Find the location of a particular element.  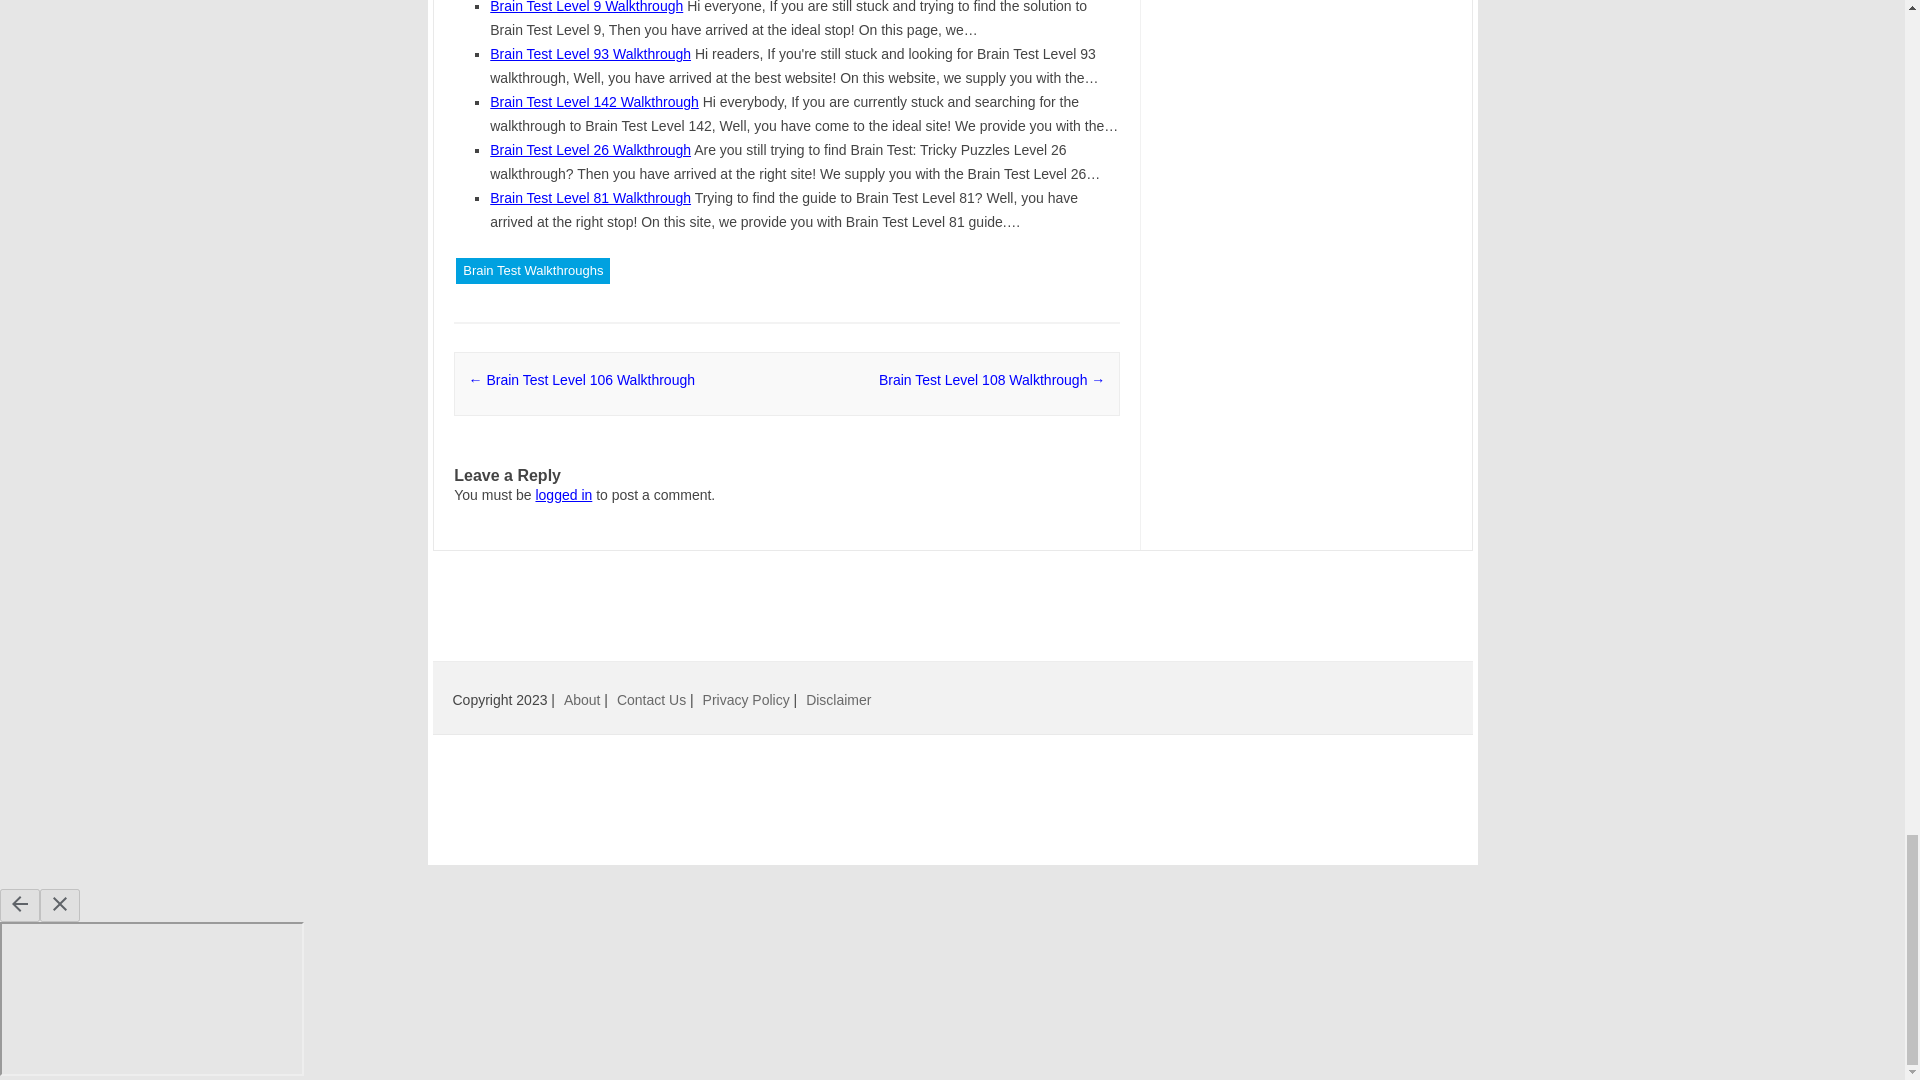

Brain Test Level 9 Walkthrough is located at coordinates (586, 7).